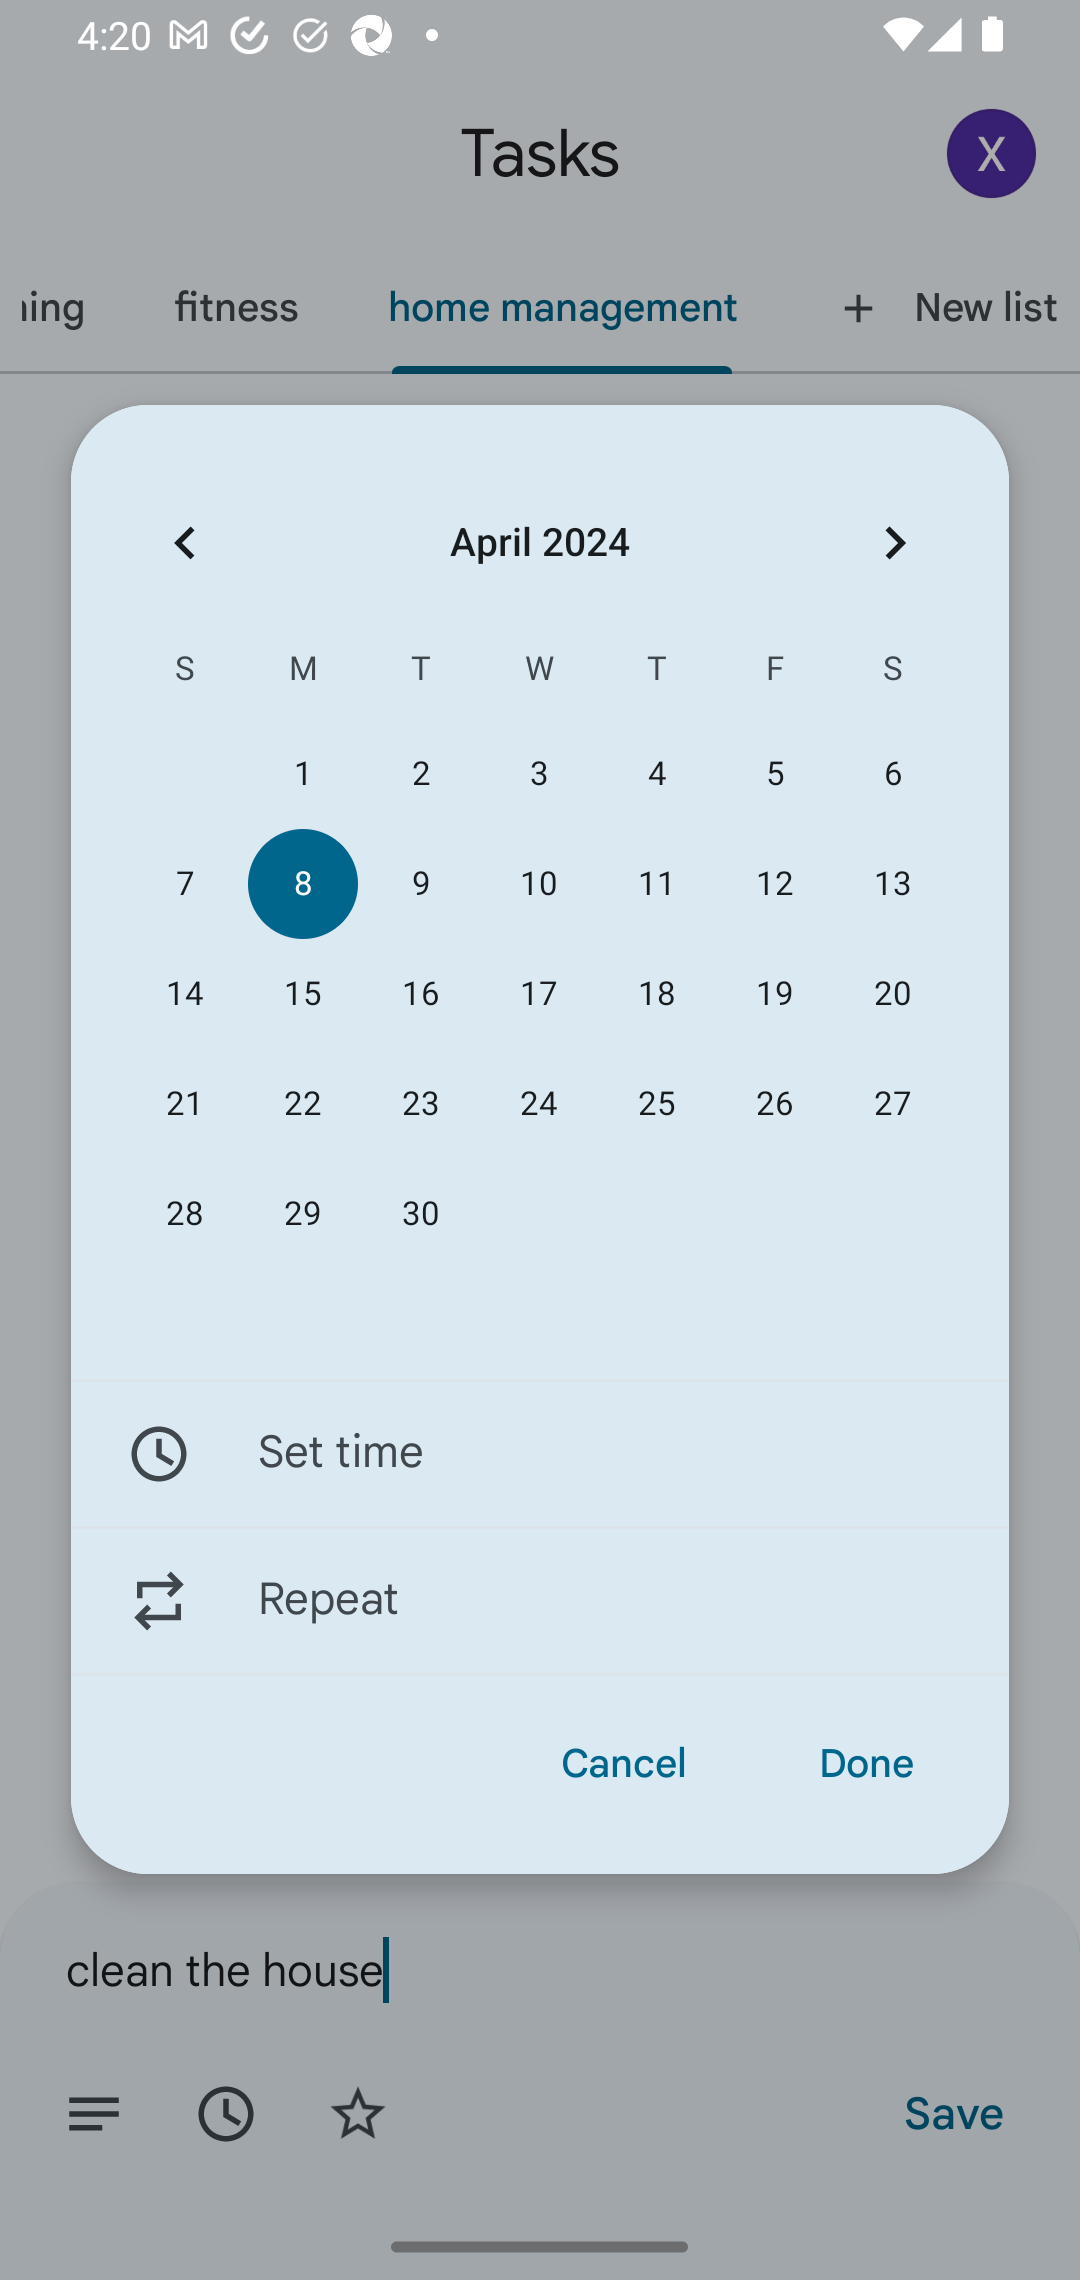  Describe the element at coordinates (185, 994) in the screenshot. I see `14 14 April 2024` at that location.